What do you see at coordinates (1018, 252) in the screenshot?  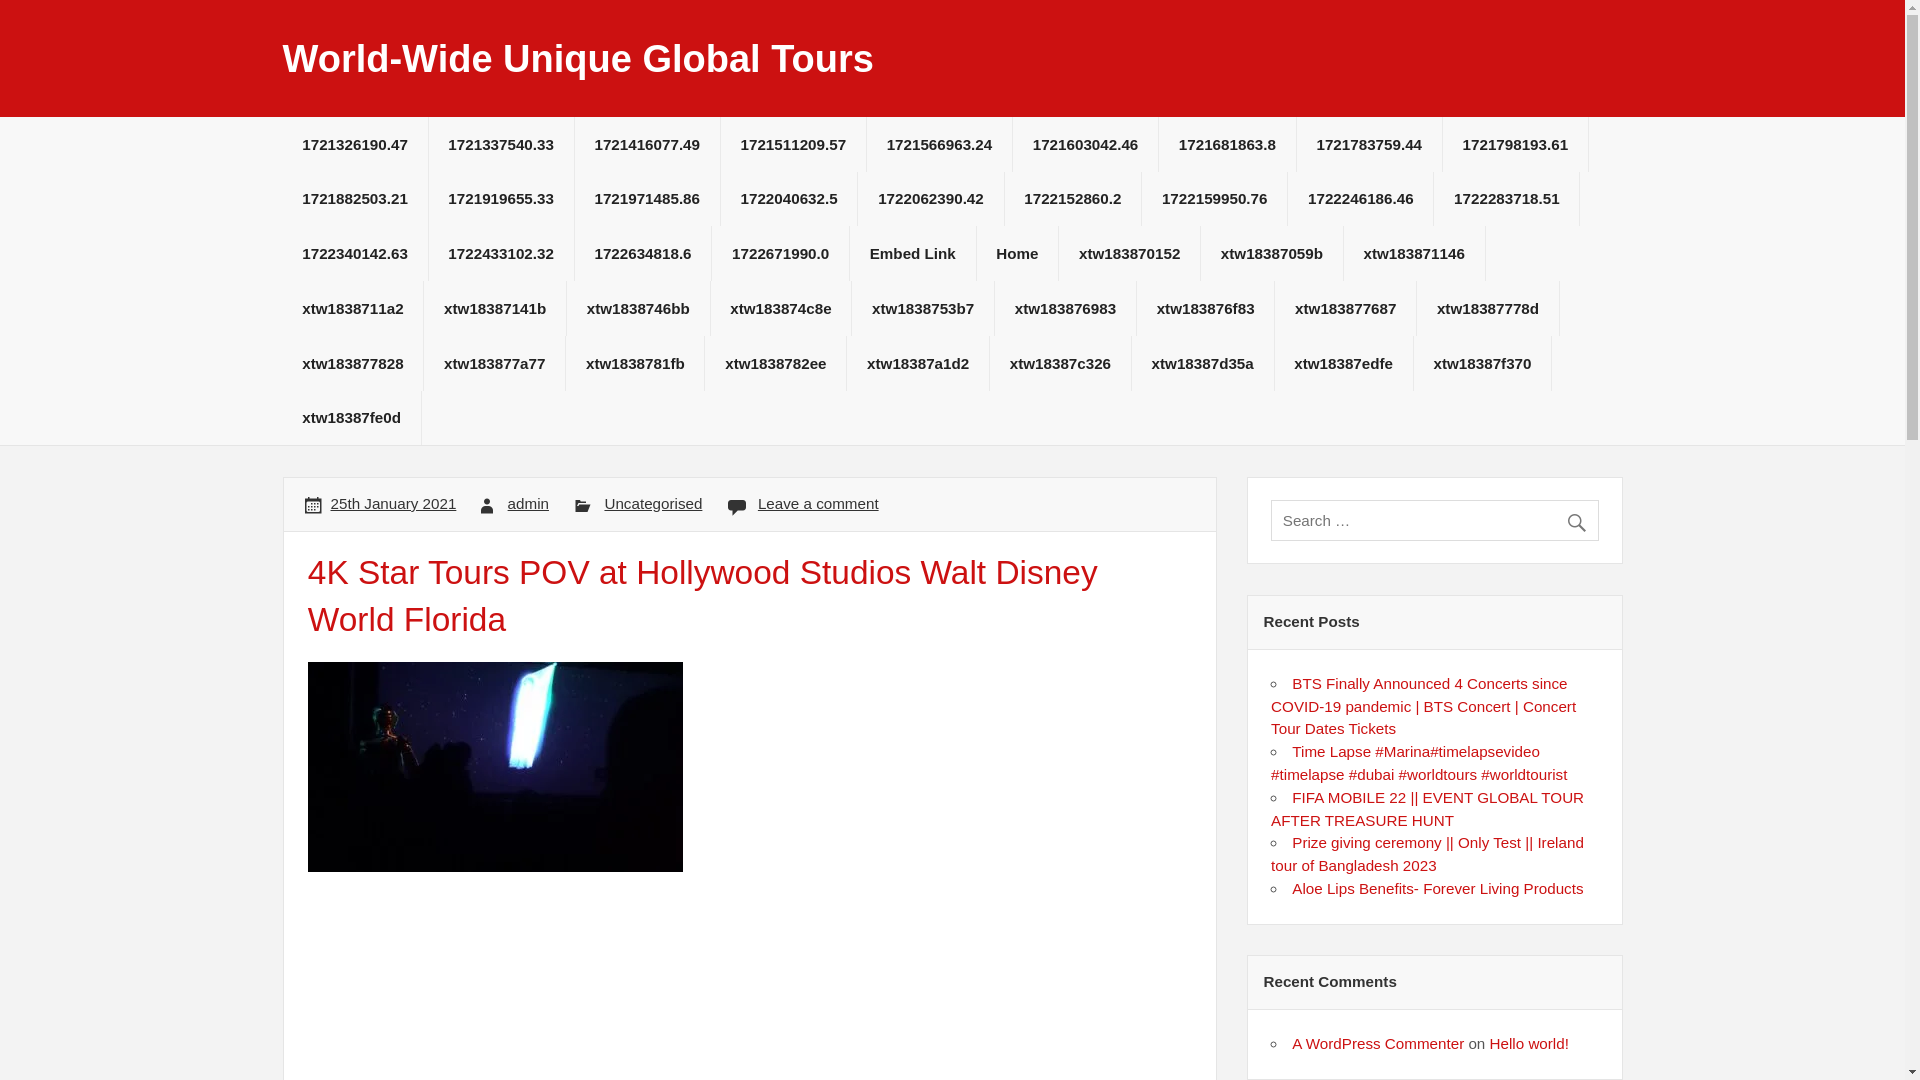 I see `Home` at bounding box center [1018, 252].